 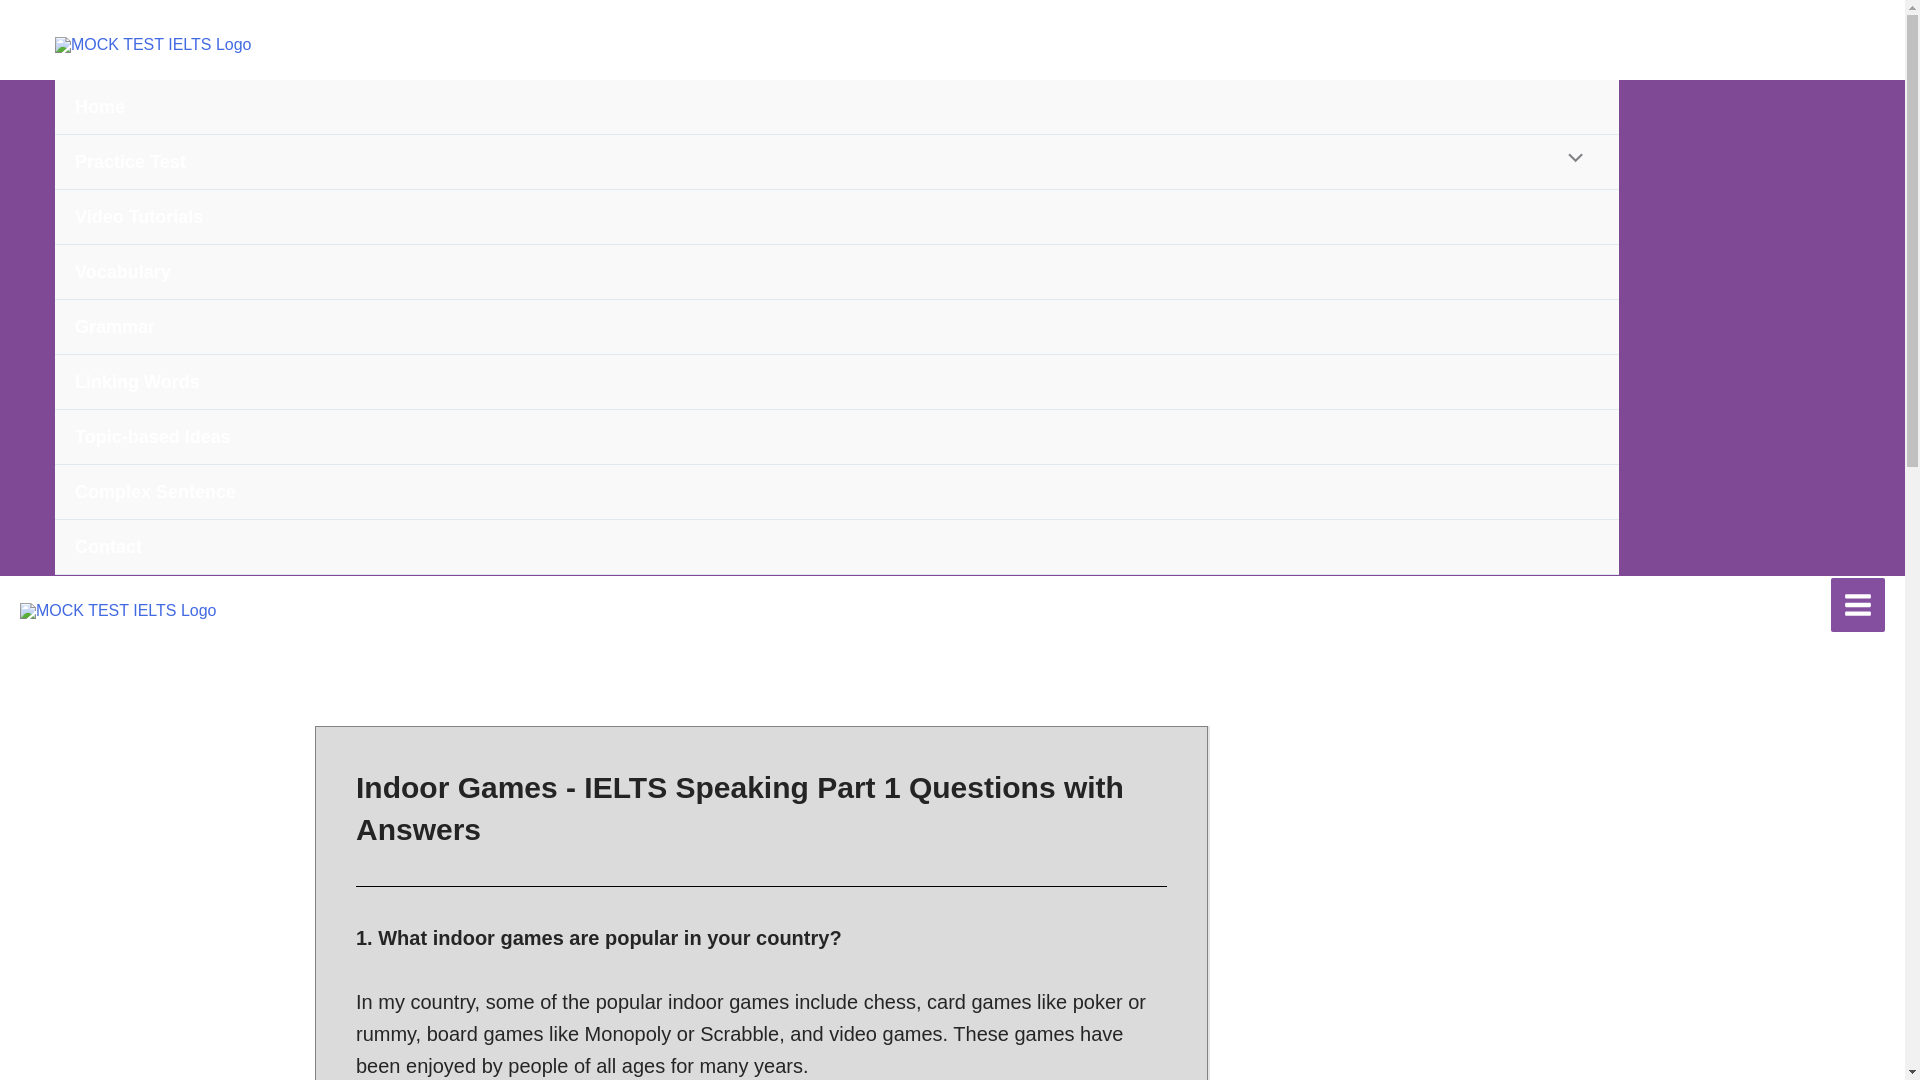 I want to click on Menu Toggle, so click(x=1571, y=160).